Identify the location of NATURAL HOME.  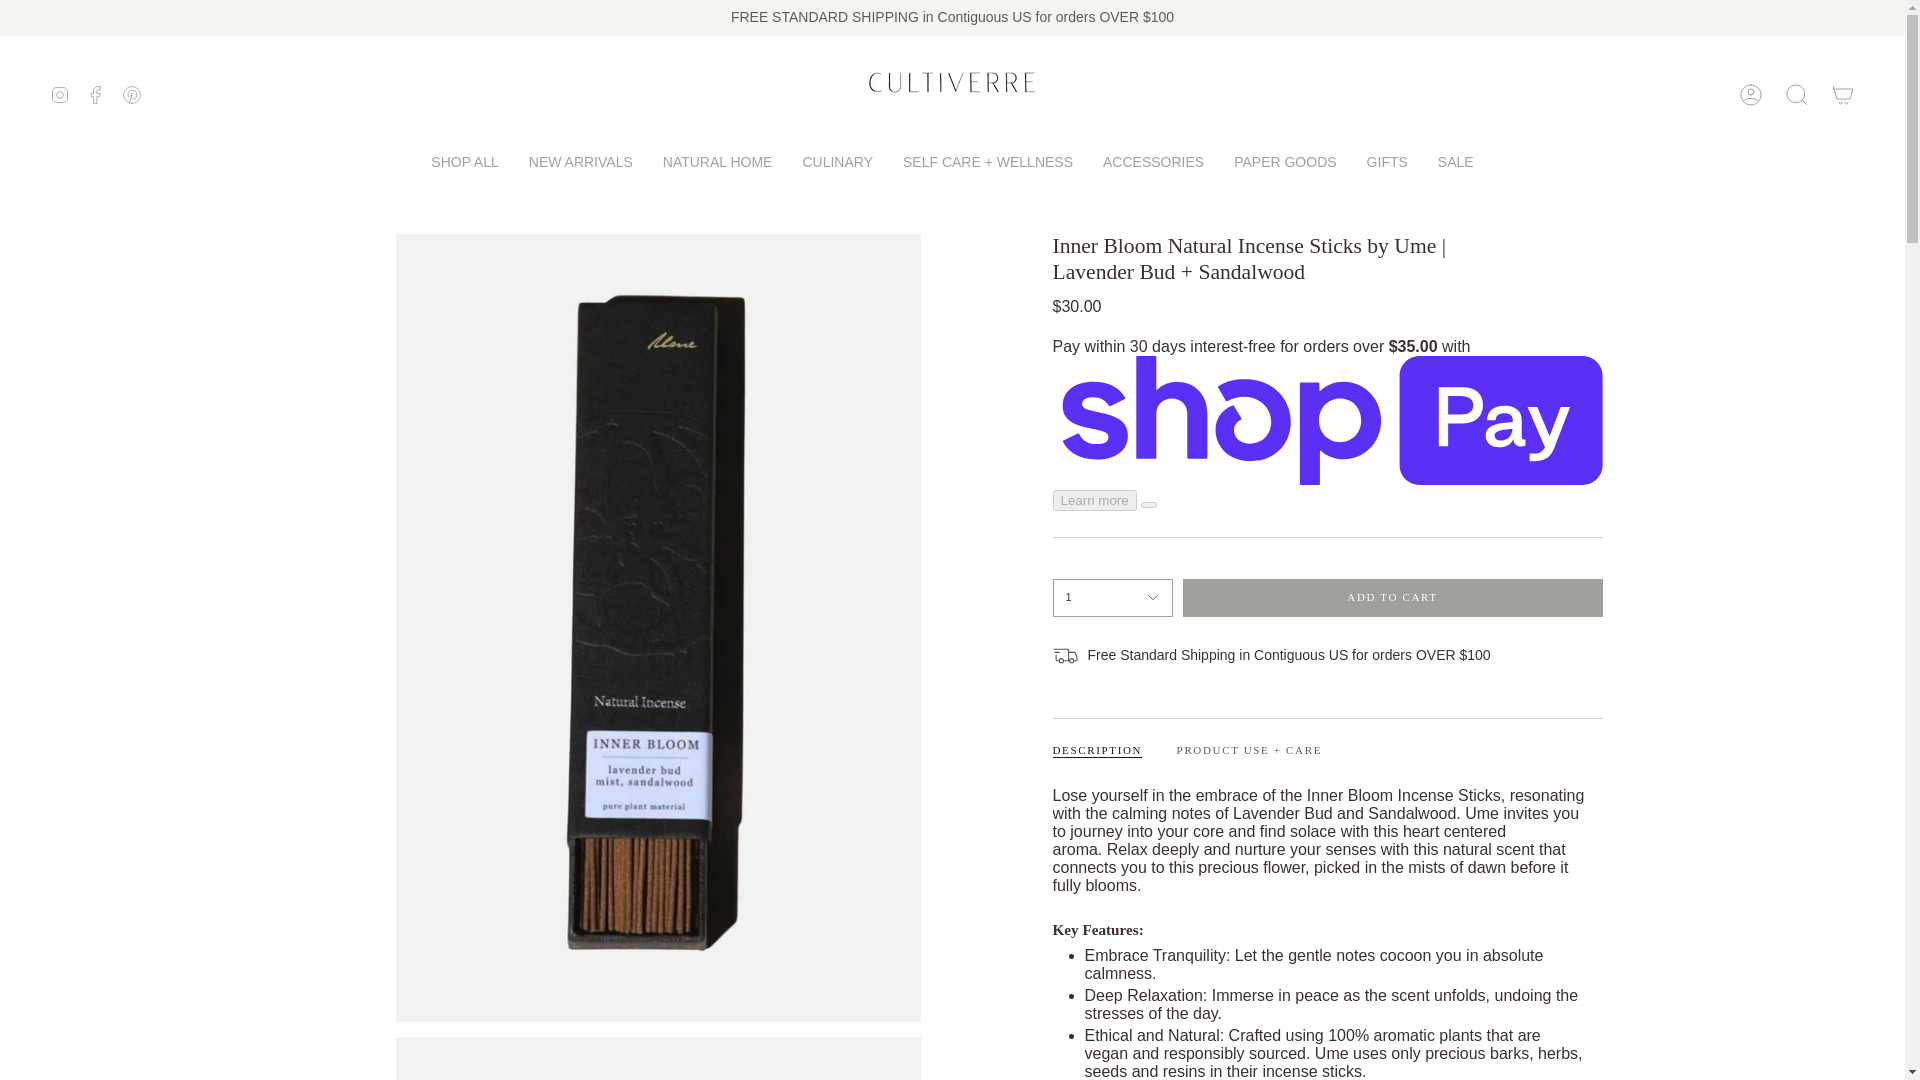
(718, 161).